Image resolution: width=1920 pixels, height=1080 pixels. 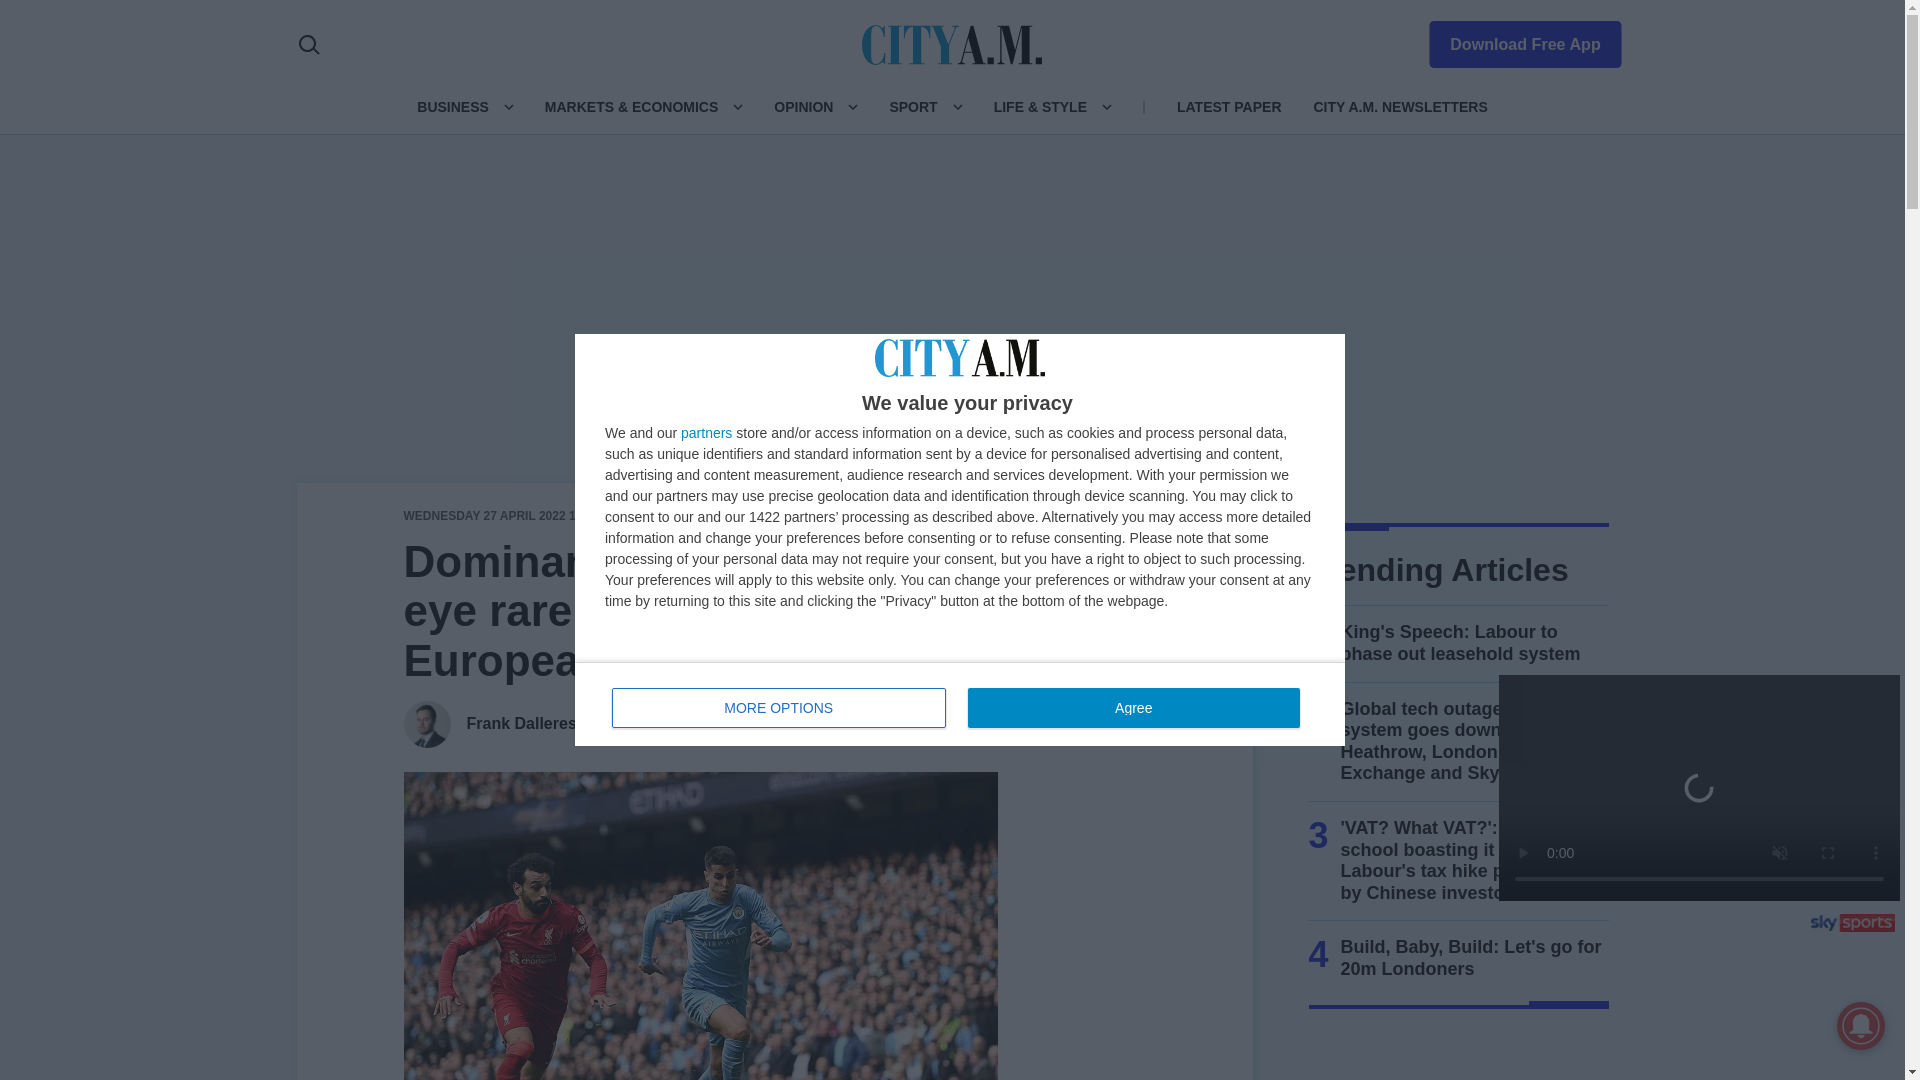 I want to click on partners, so click(x=706, y=432).